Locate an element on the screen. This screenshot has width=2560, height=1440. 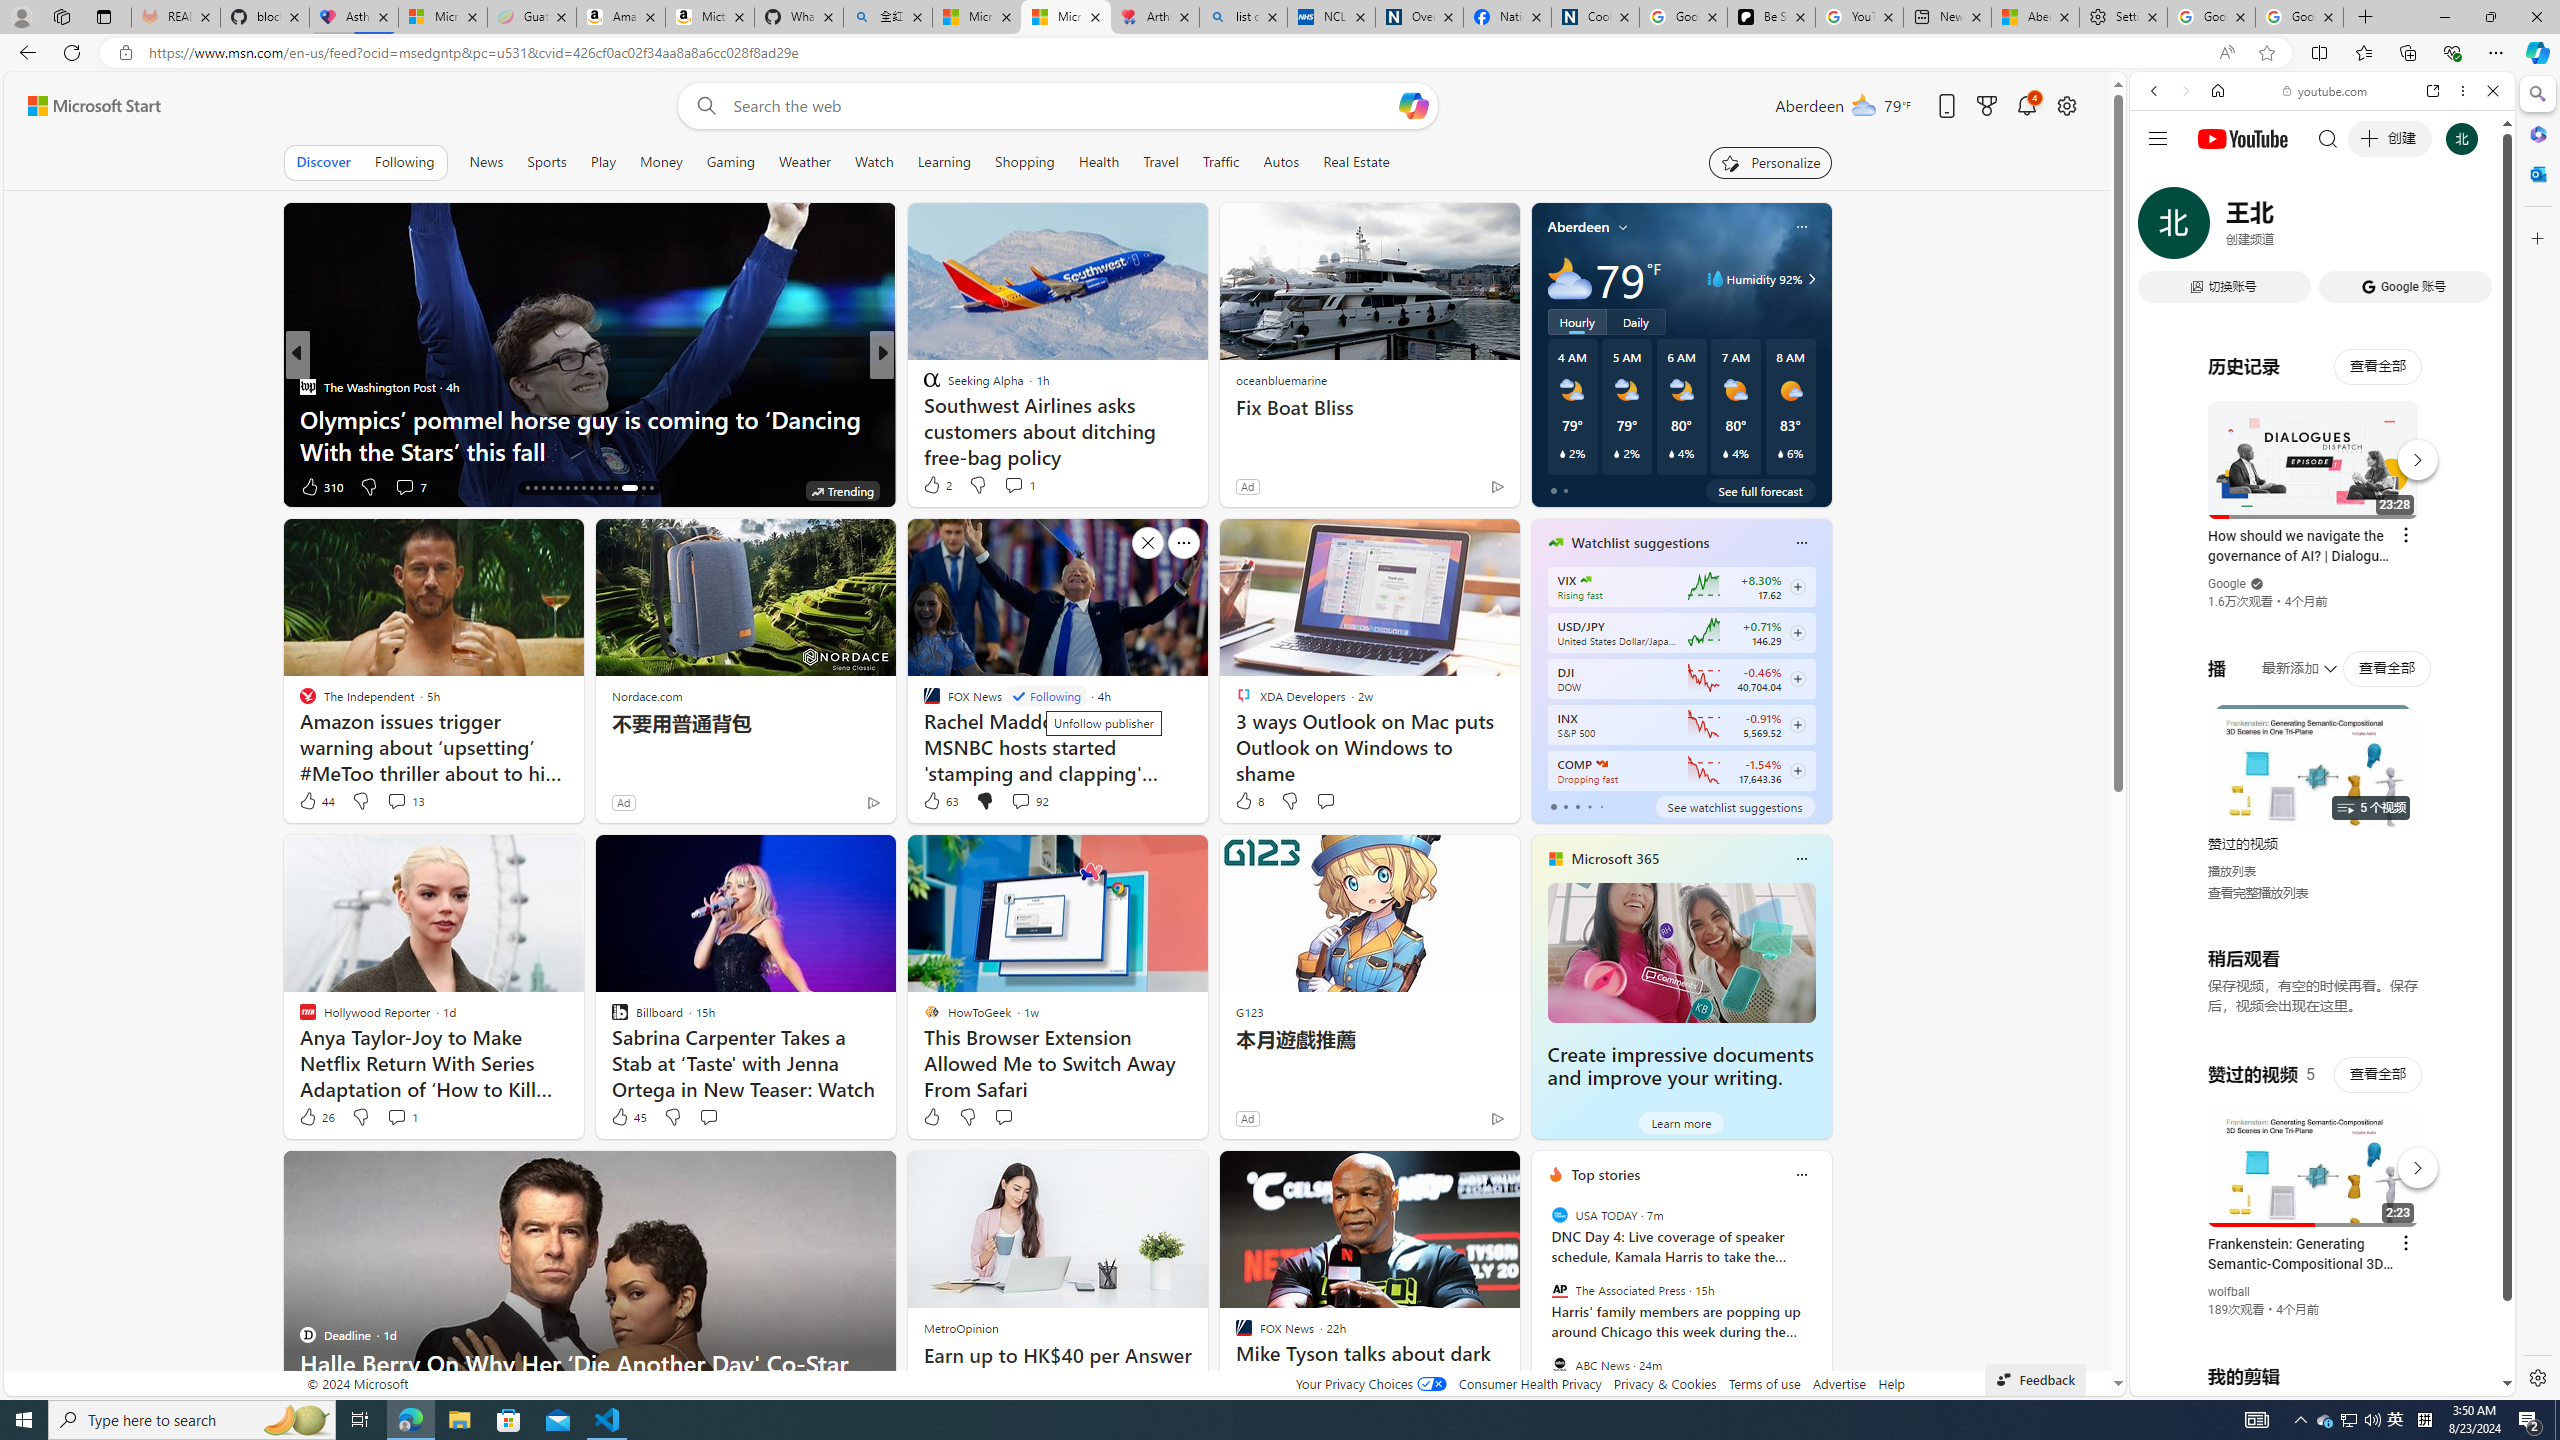
AutomationID: tab-16 is located at coordinates (527, 488).